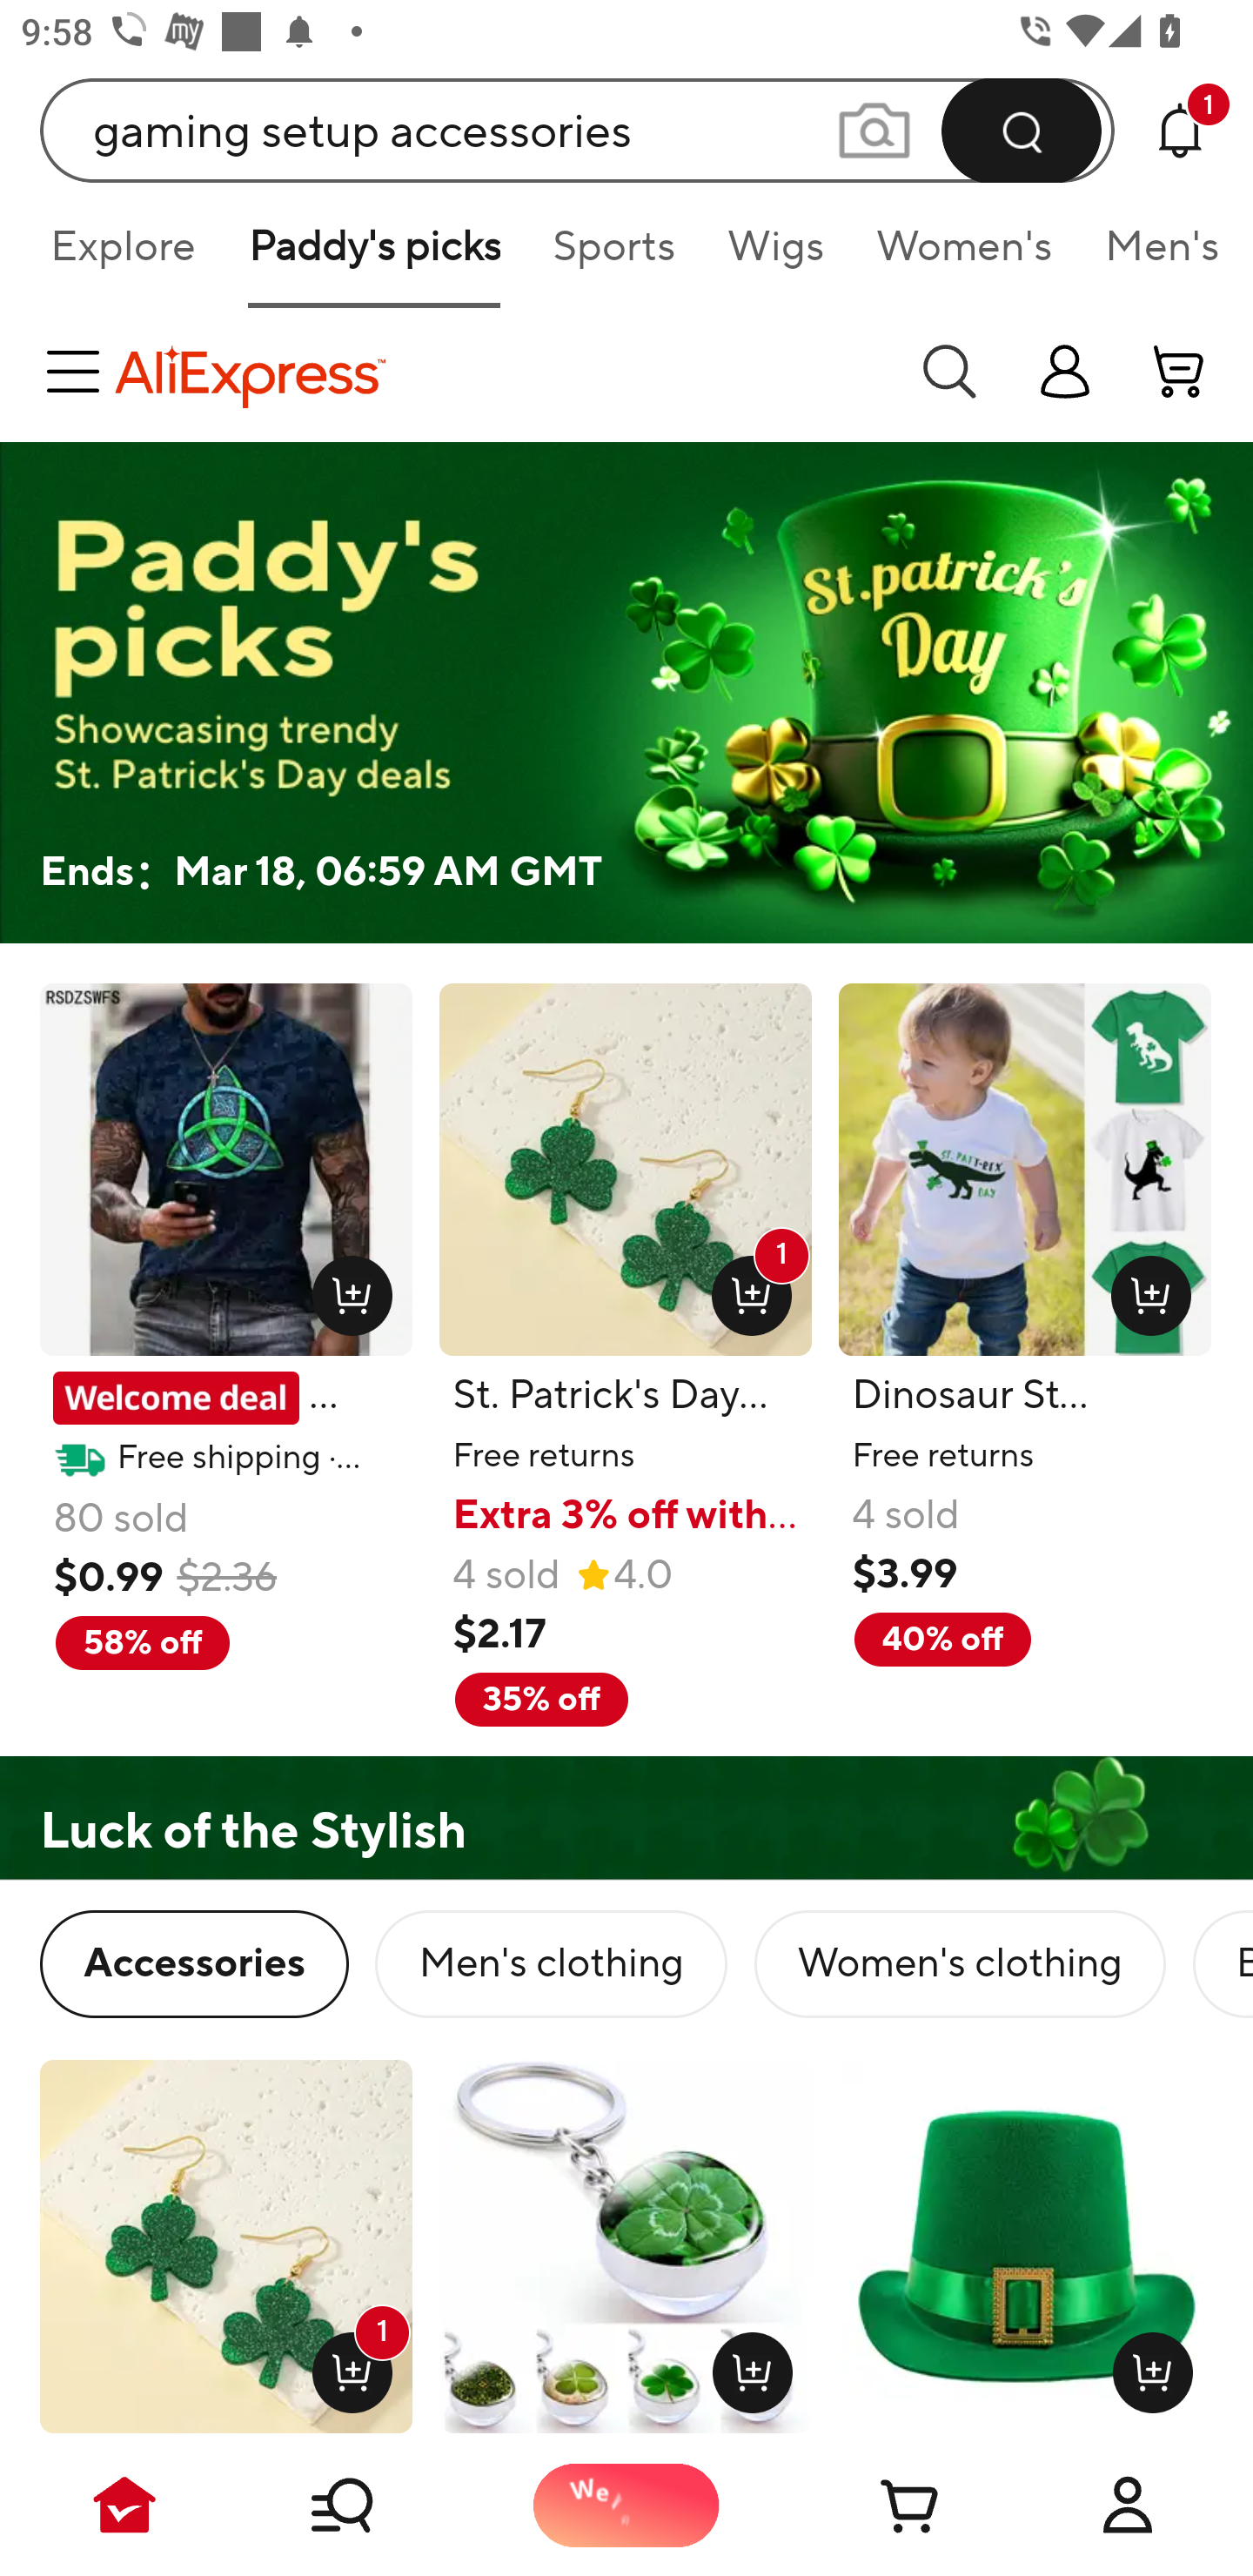 The height and width of the screenshot is (2576, 1253). What do you see at coordinates (613, 256) in the screenshot?
I see `Sports` at bounding box center [613, 256].